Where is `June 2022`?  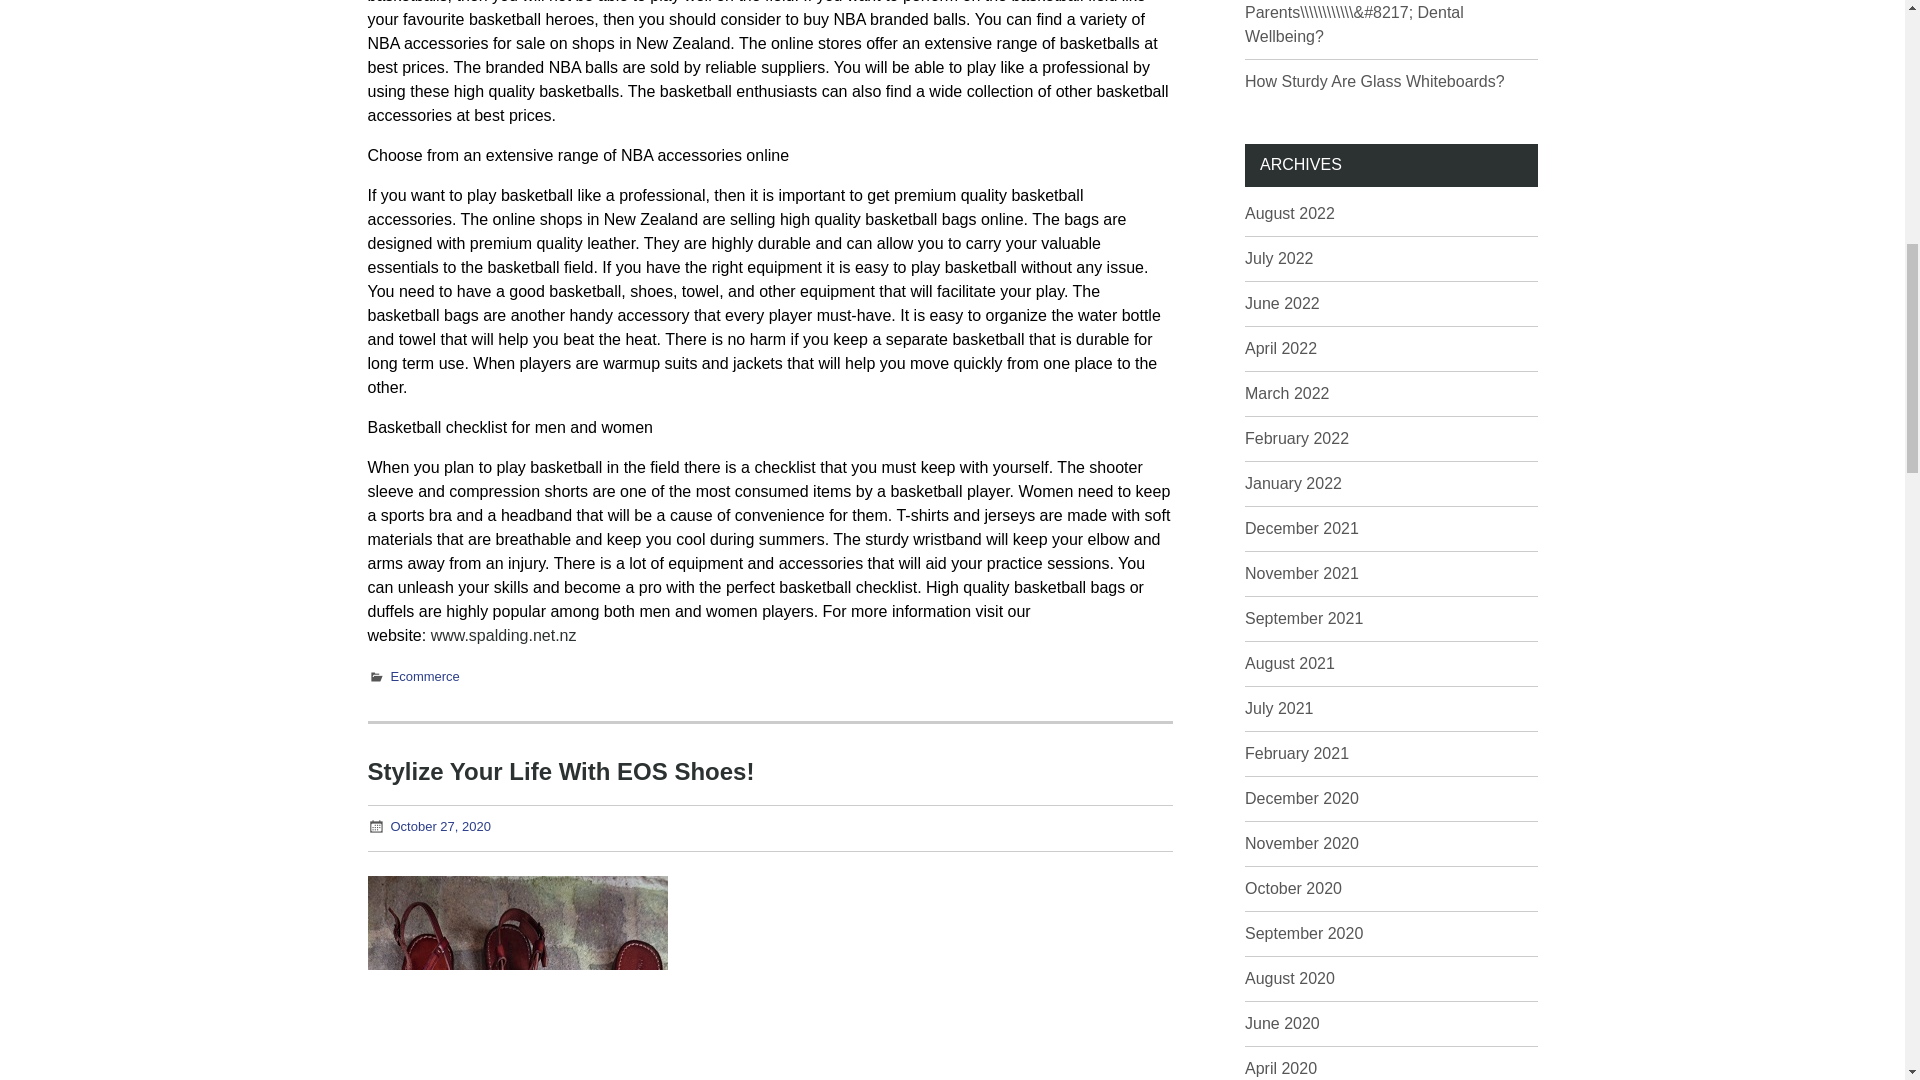 June 2022 is located at coordinates (1282, 303).